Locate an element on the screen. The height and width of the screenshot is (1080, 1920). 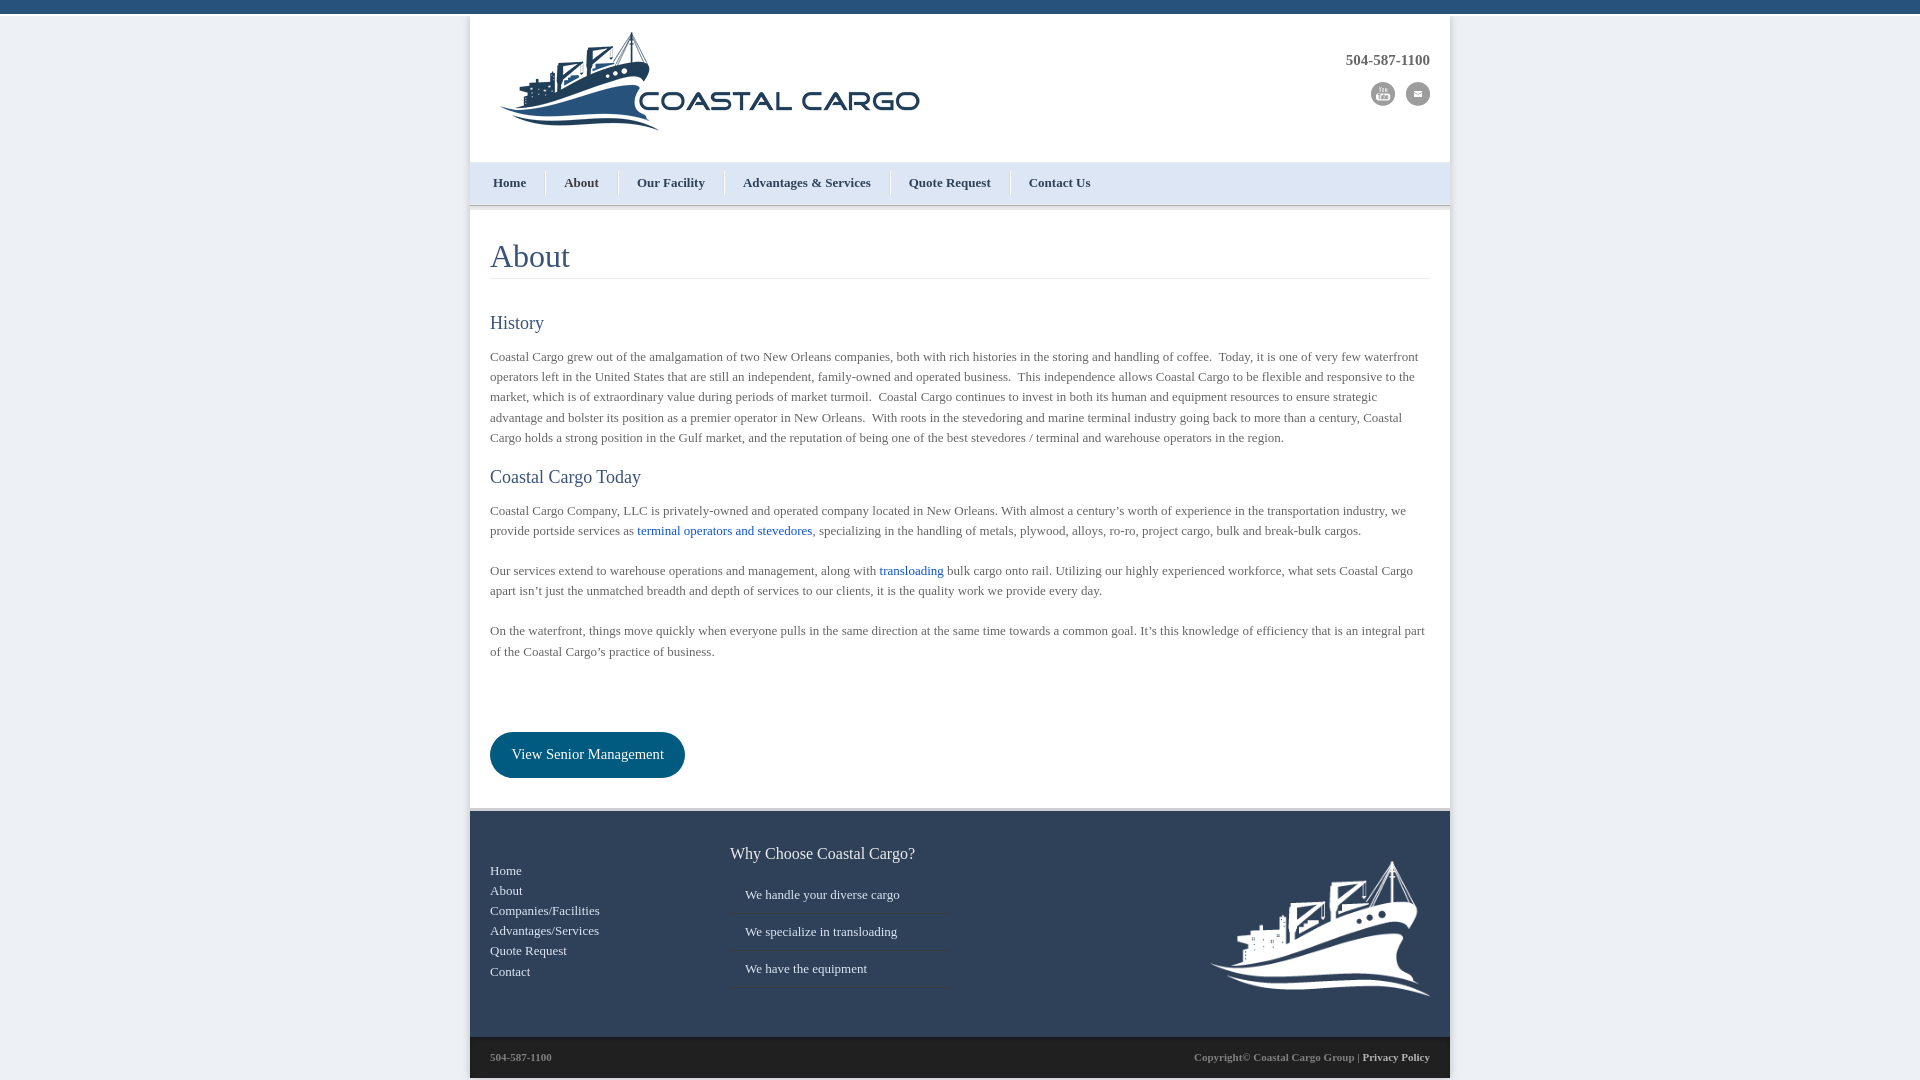
Contact is located at coordinates (509, 971).